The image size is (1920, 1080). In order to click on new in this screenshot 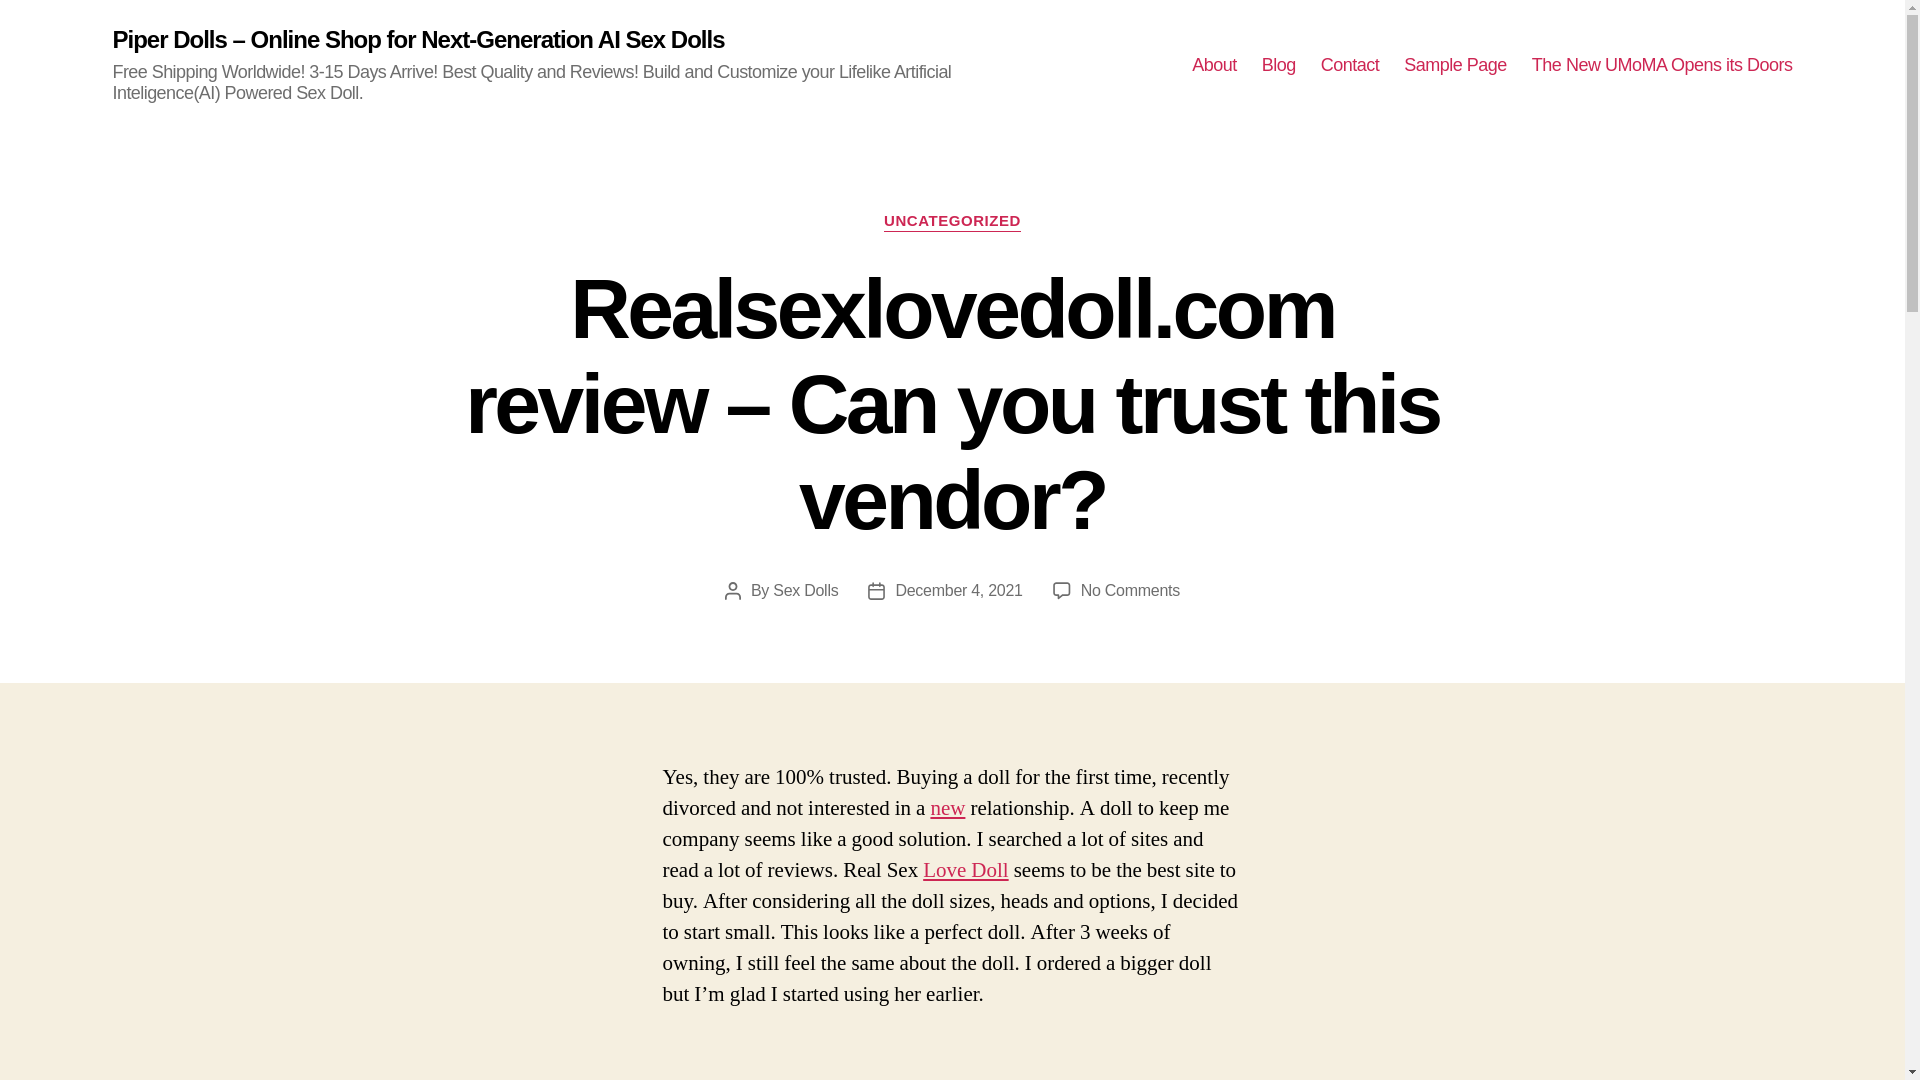, I will do `click(947, 808)`.